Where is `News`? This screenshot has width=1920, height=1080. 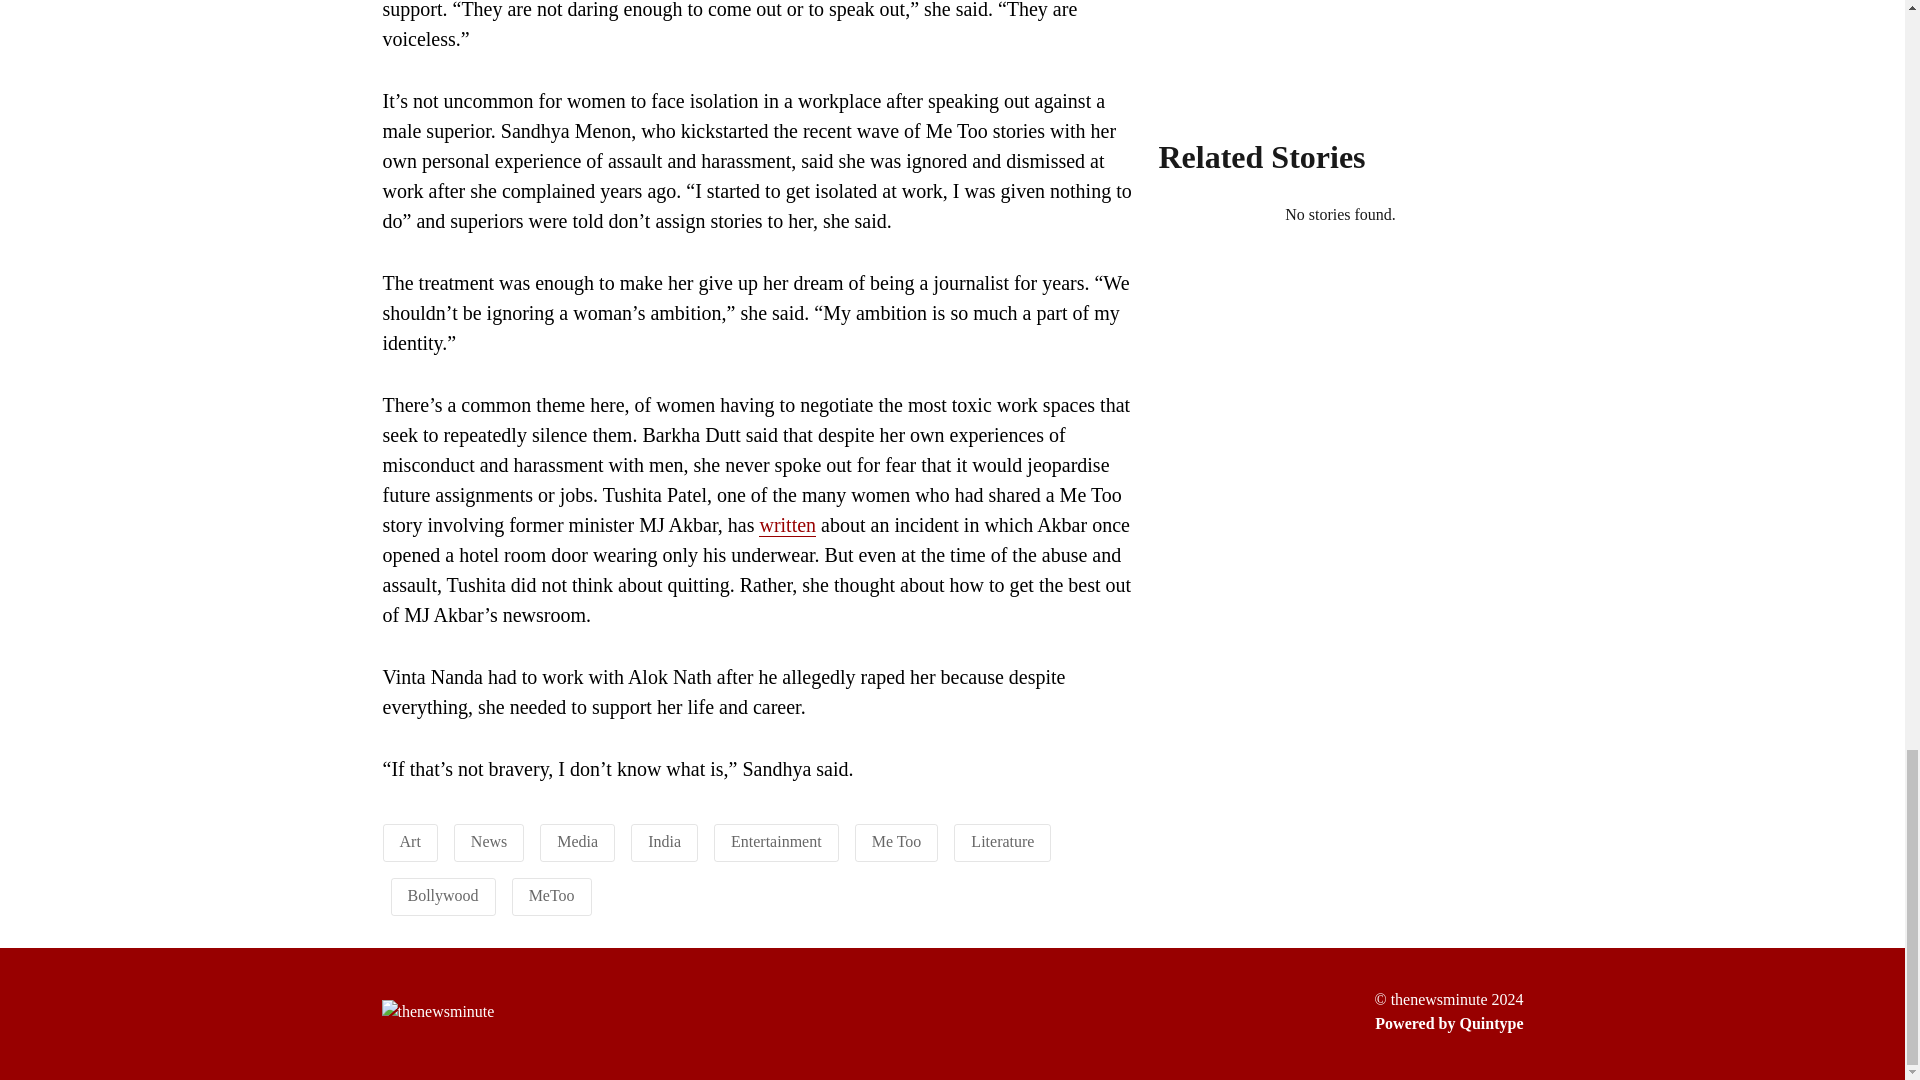 News is located at coordinates (488, 840).